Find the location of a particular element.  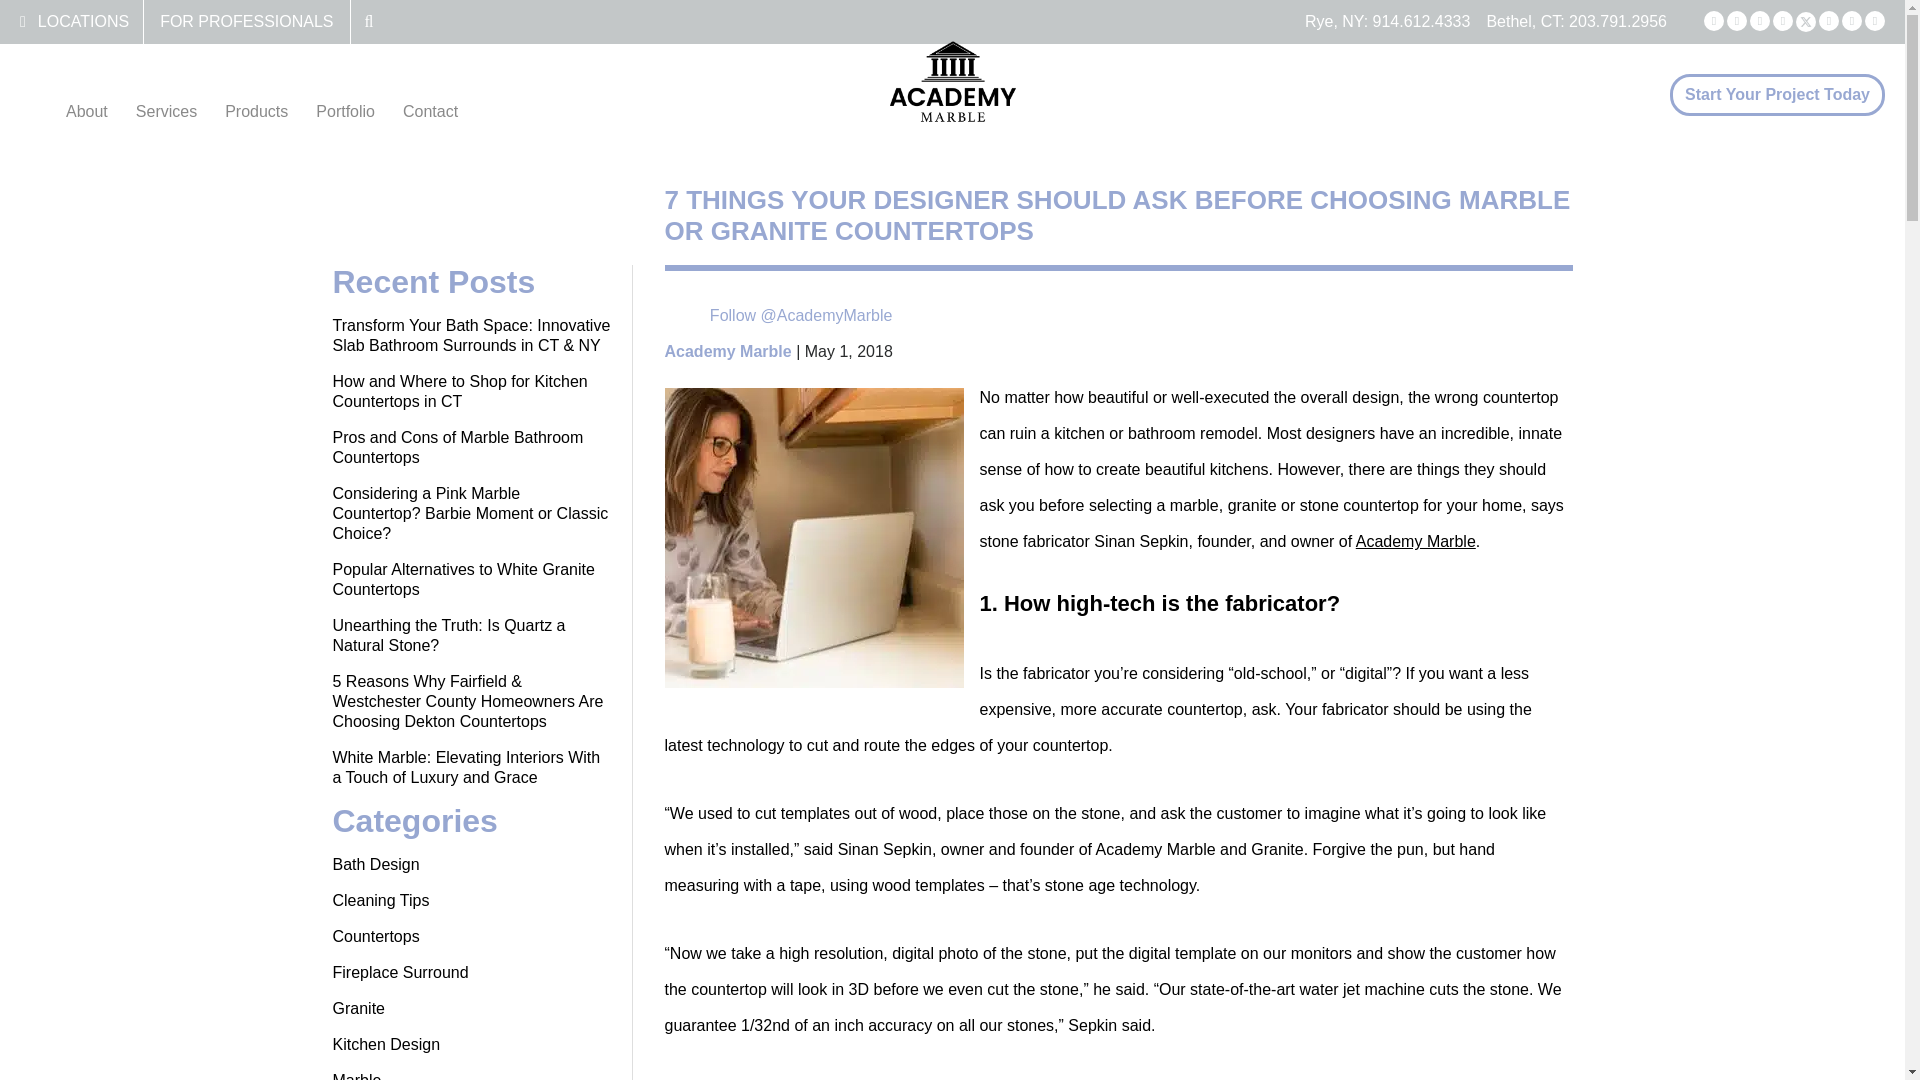

203.791.2956 is located at coordinates (1617, 21).